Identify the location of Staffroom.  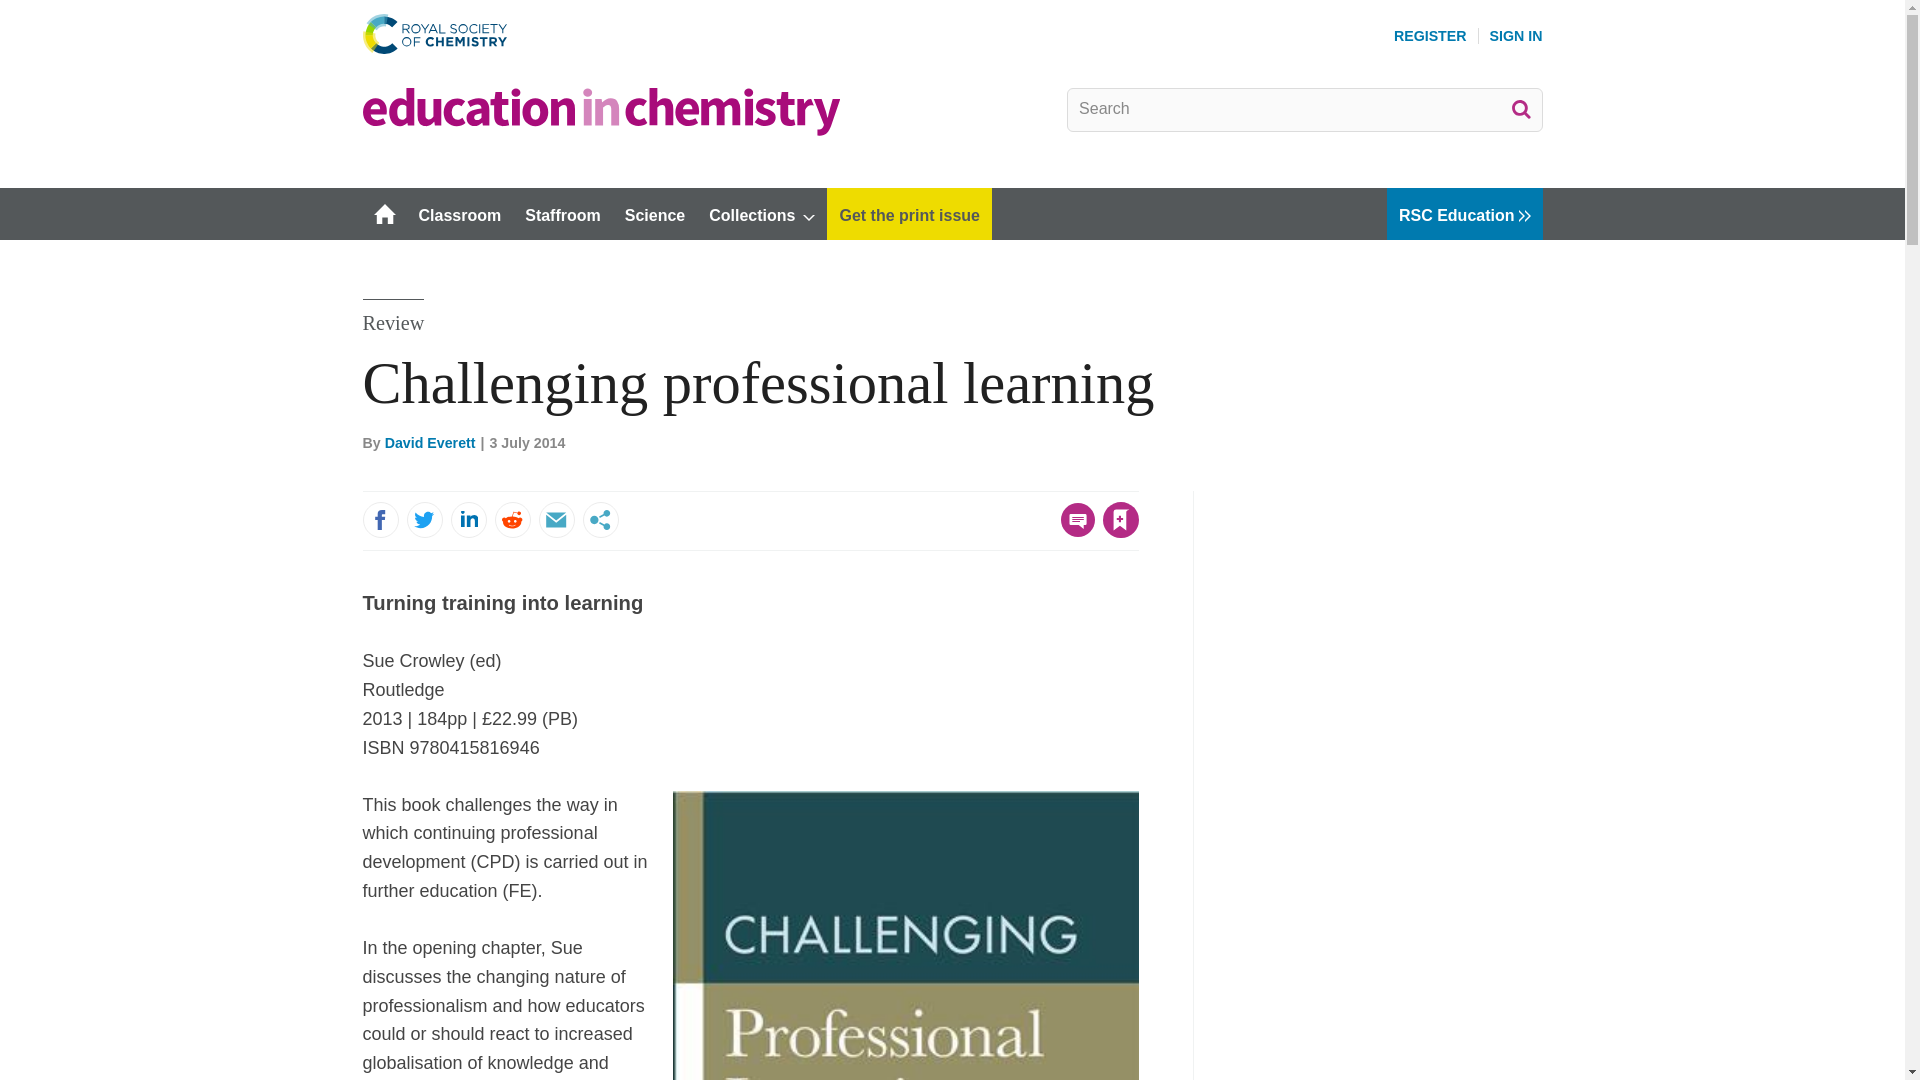
(562, 213).